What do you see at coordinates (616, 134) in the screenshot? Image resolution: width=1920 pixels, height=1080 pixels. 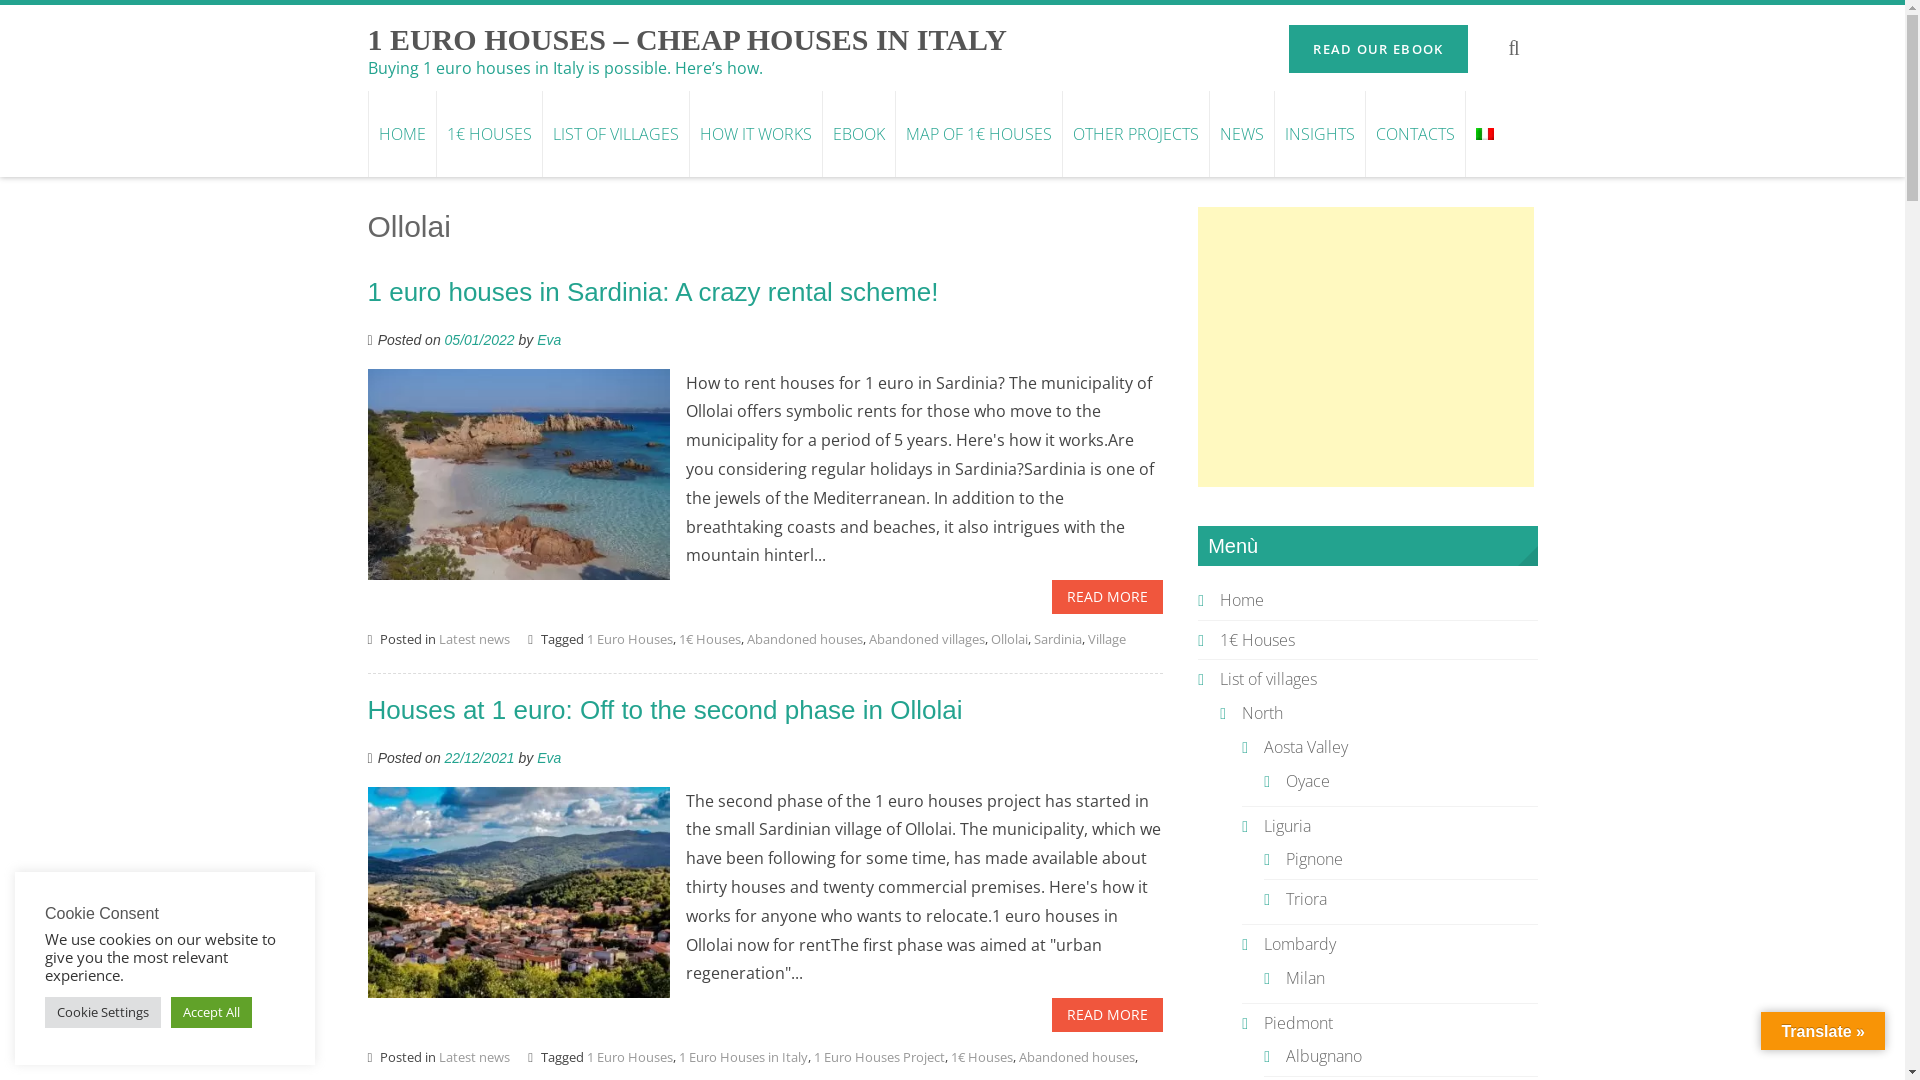 I see `LIST OF VILLAGES` at bounding box center [616, 134].